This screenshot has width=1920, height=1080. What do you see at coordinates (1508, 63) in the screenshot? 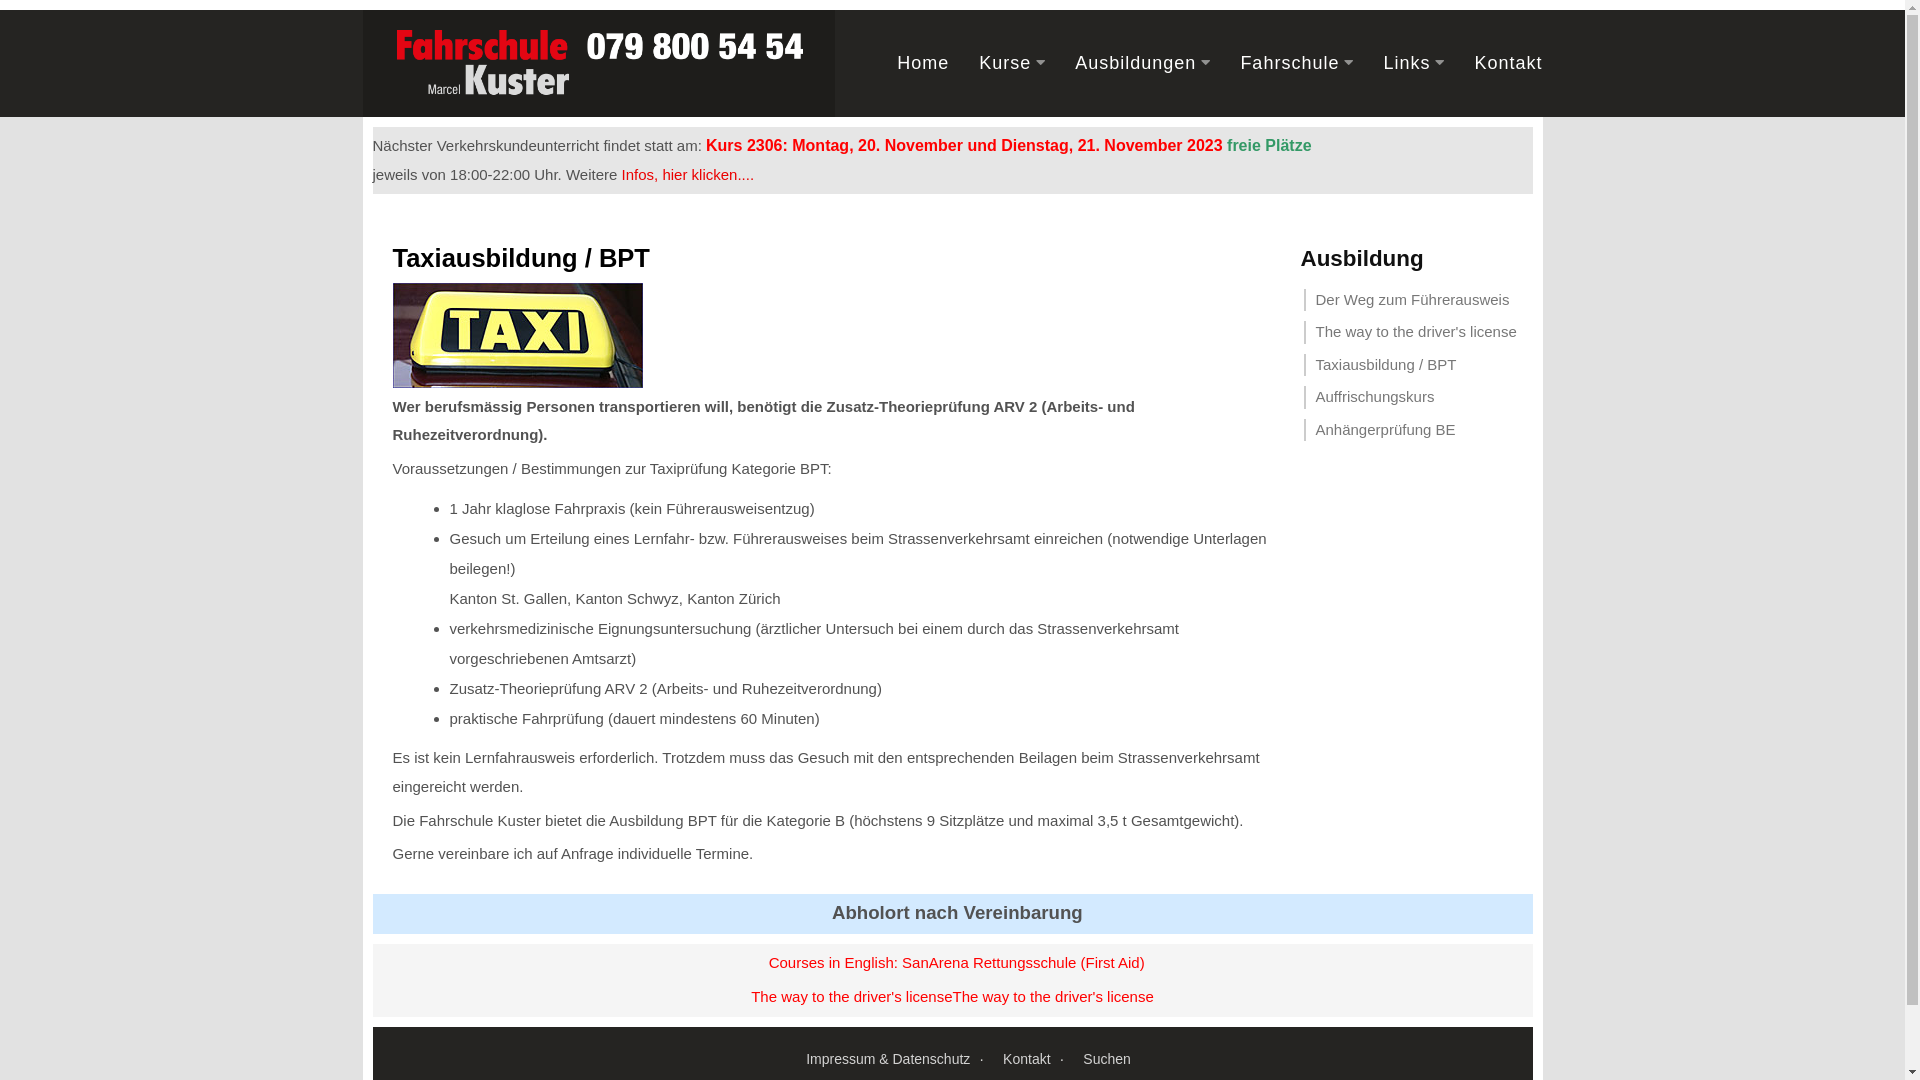
I see `Kontakt` at bounding box center [1508, 63].